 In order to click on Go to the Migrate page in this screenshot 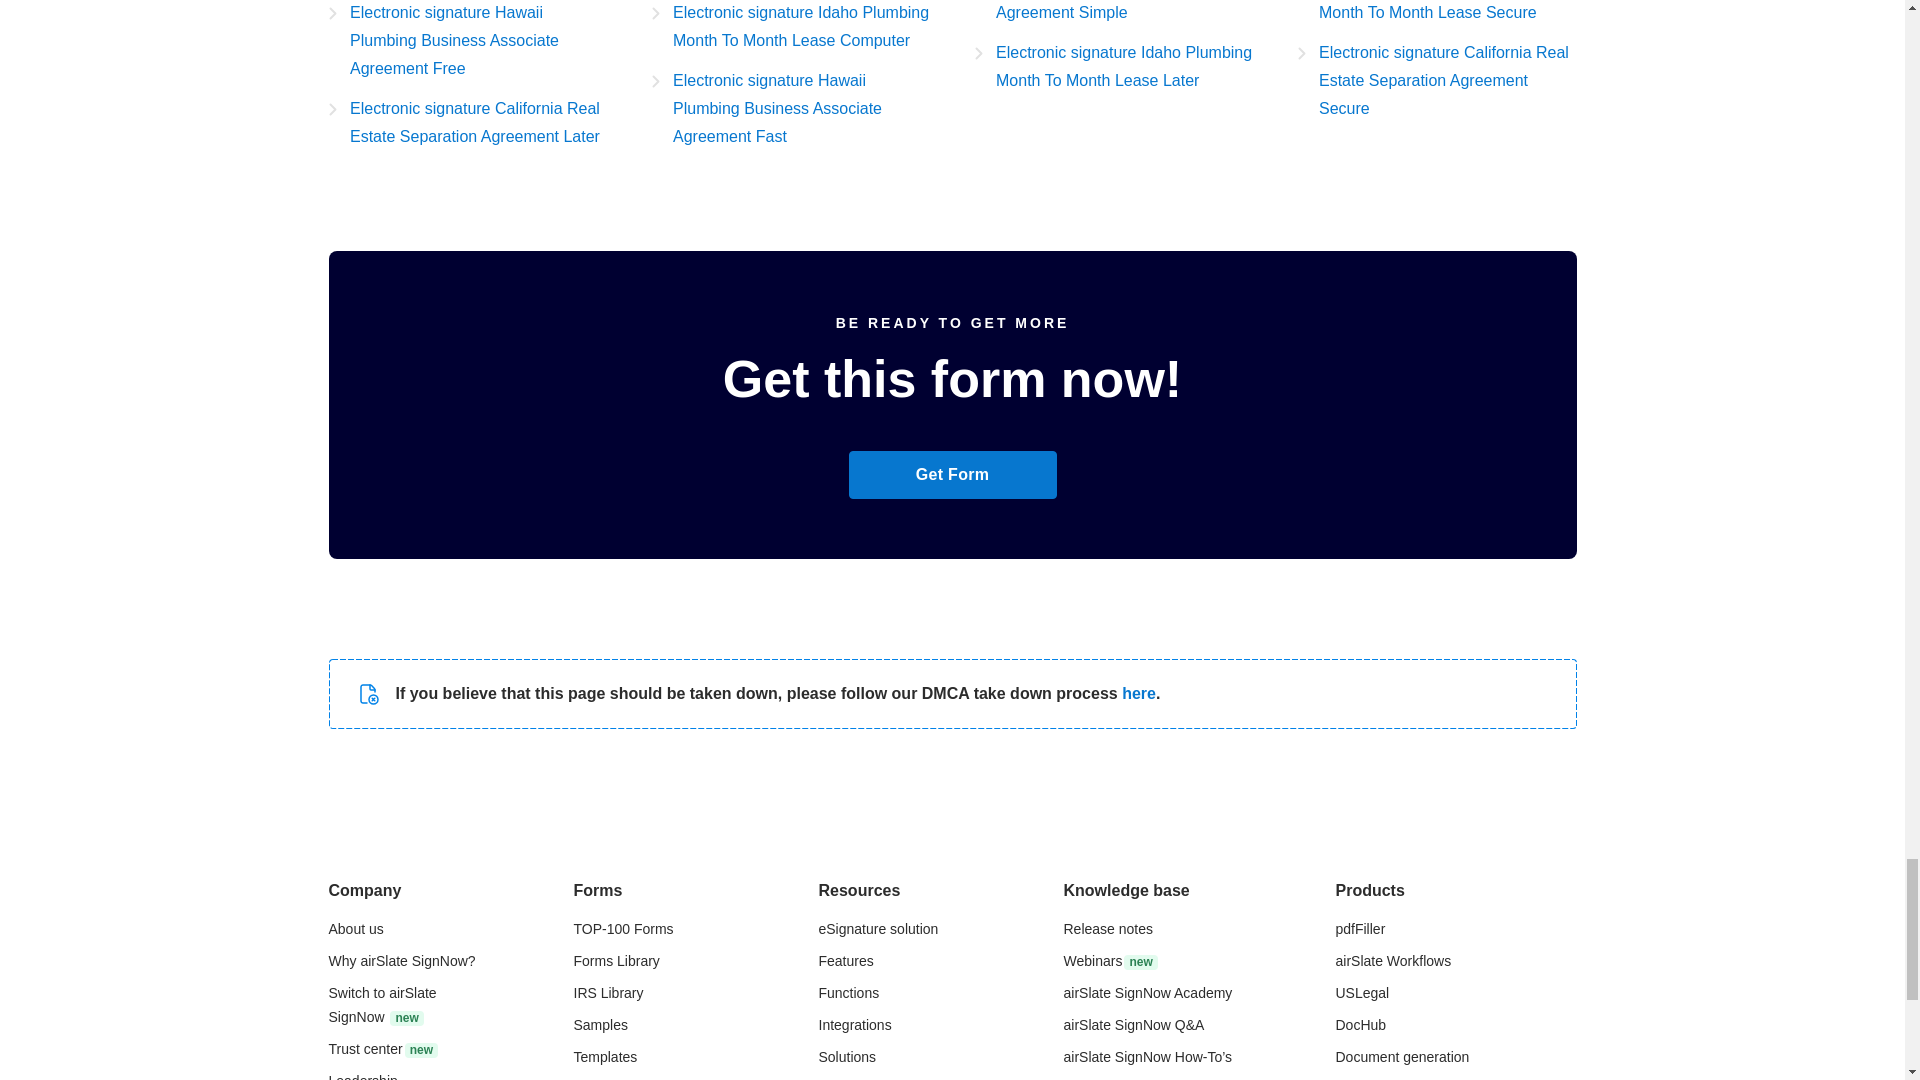, I will do `click(382, 1004)`.